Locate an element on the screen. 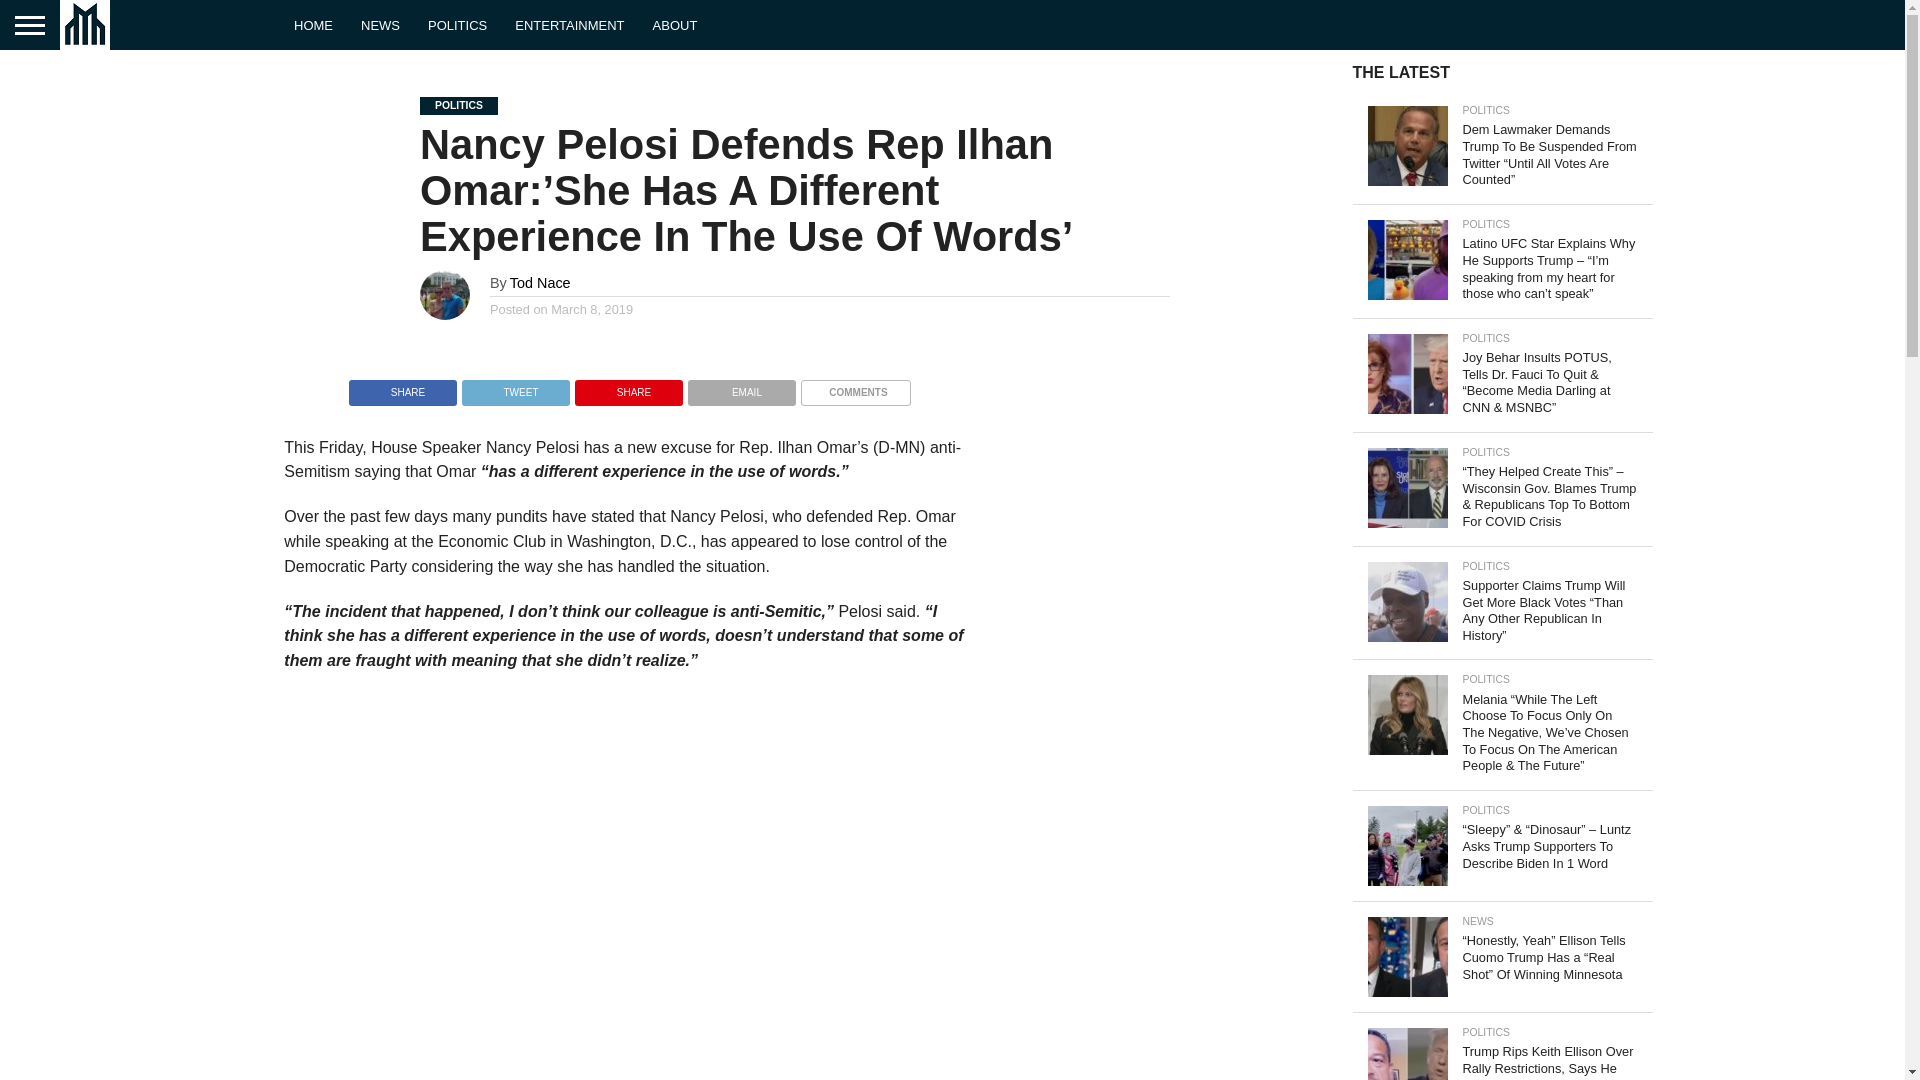  Posts by Tod Nace is located at coordinates (540, 282).